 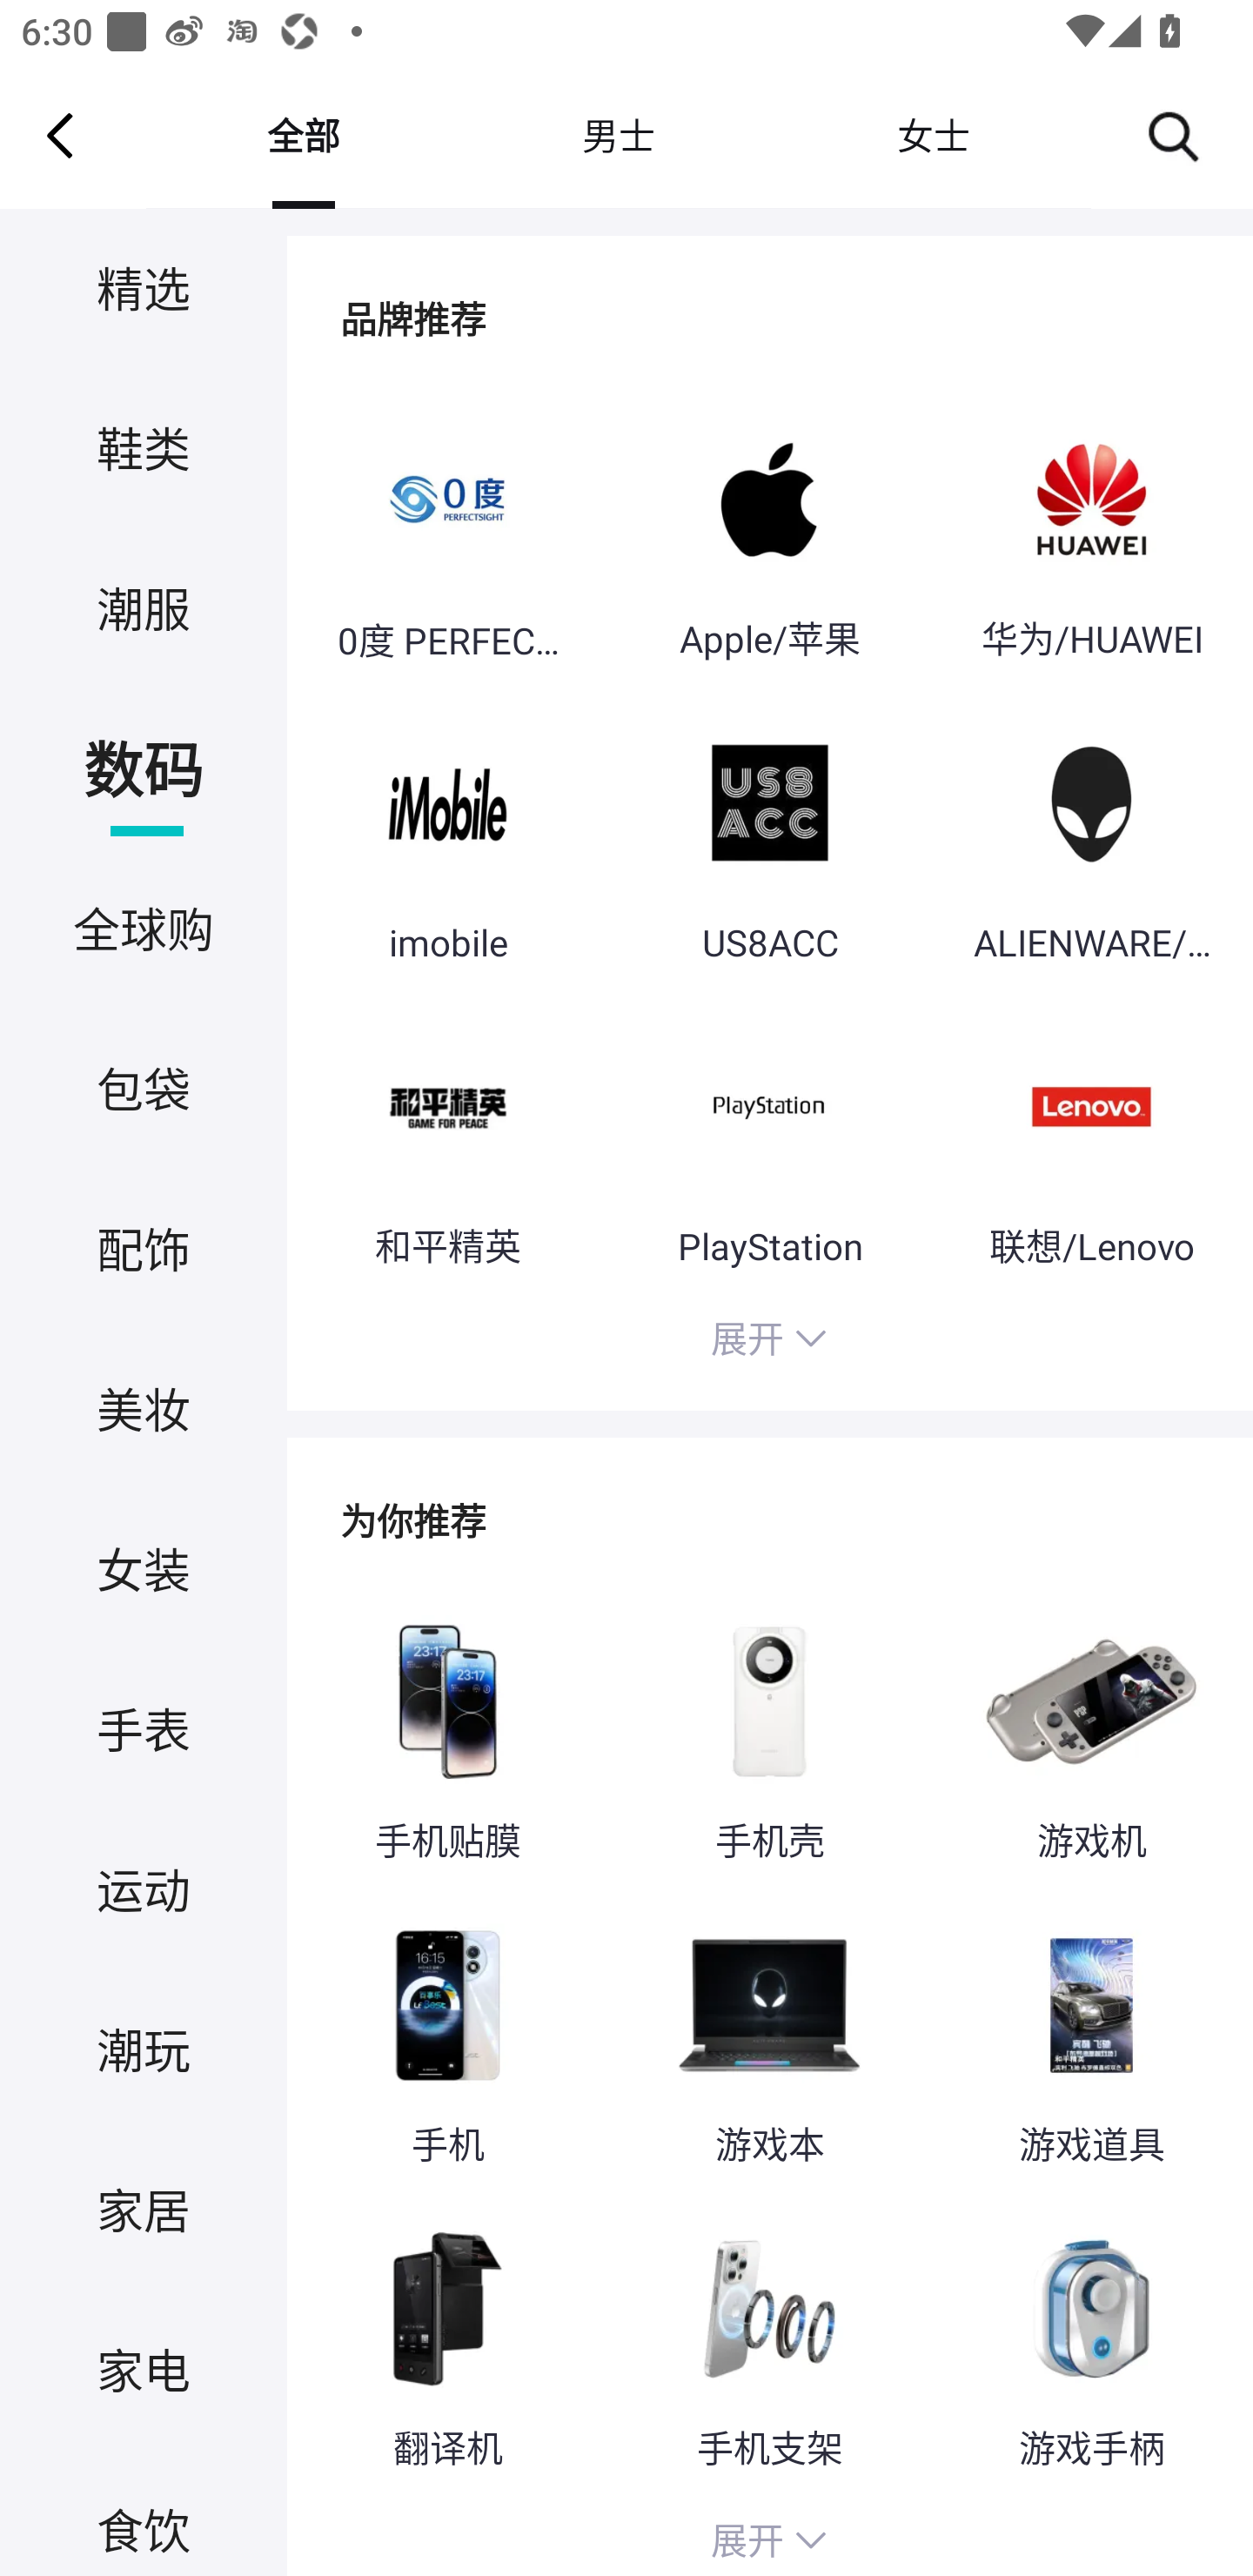 What do you see at coordinates (769, 1735) in the screenshot?
I see `手机壳` at bounding box center [769, 1735].